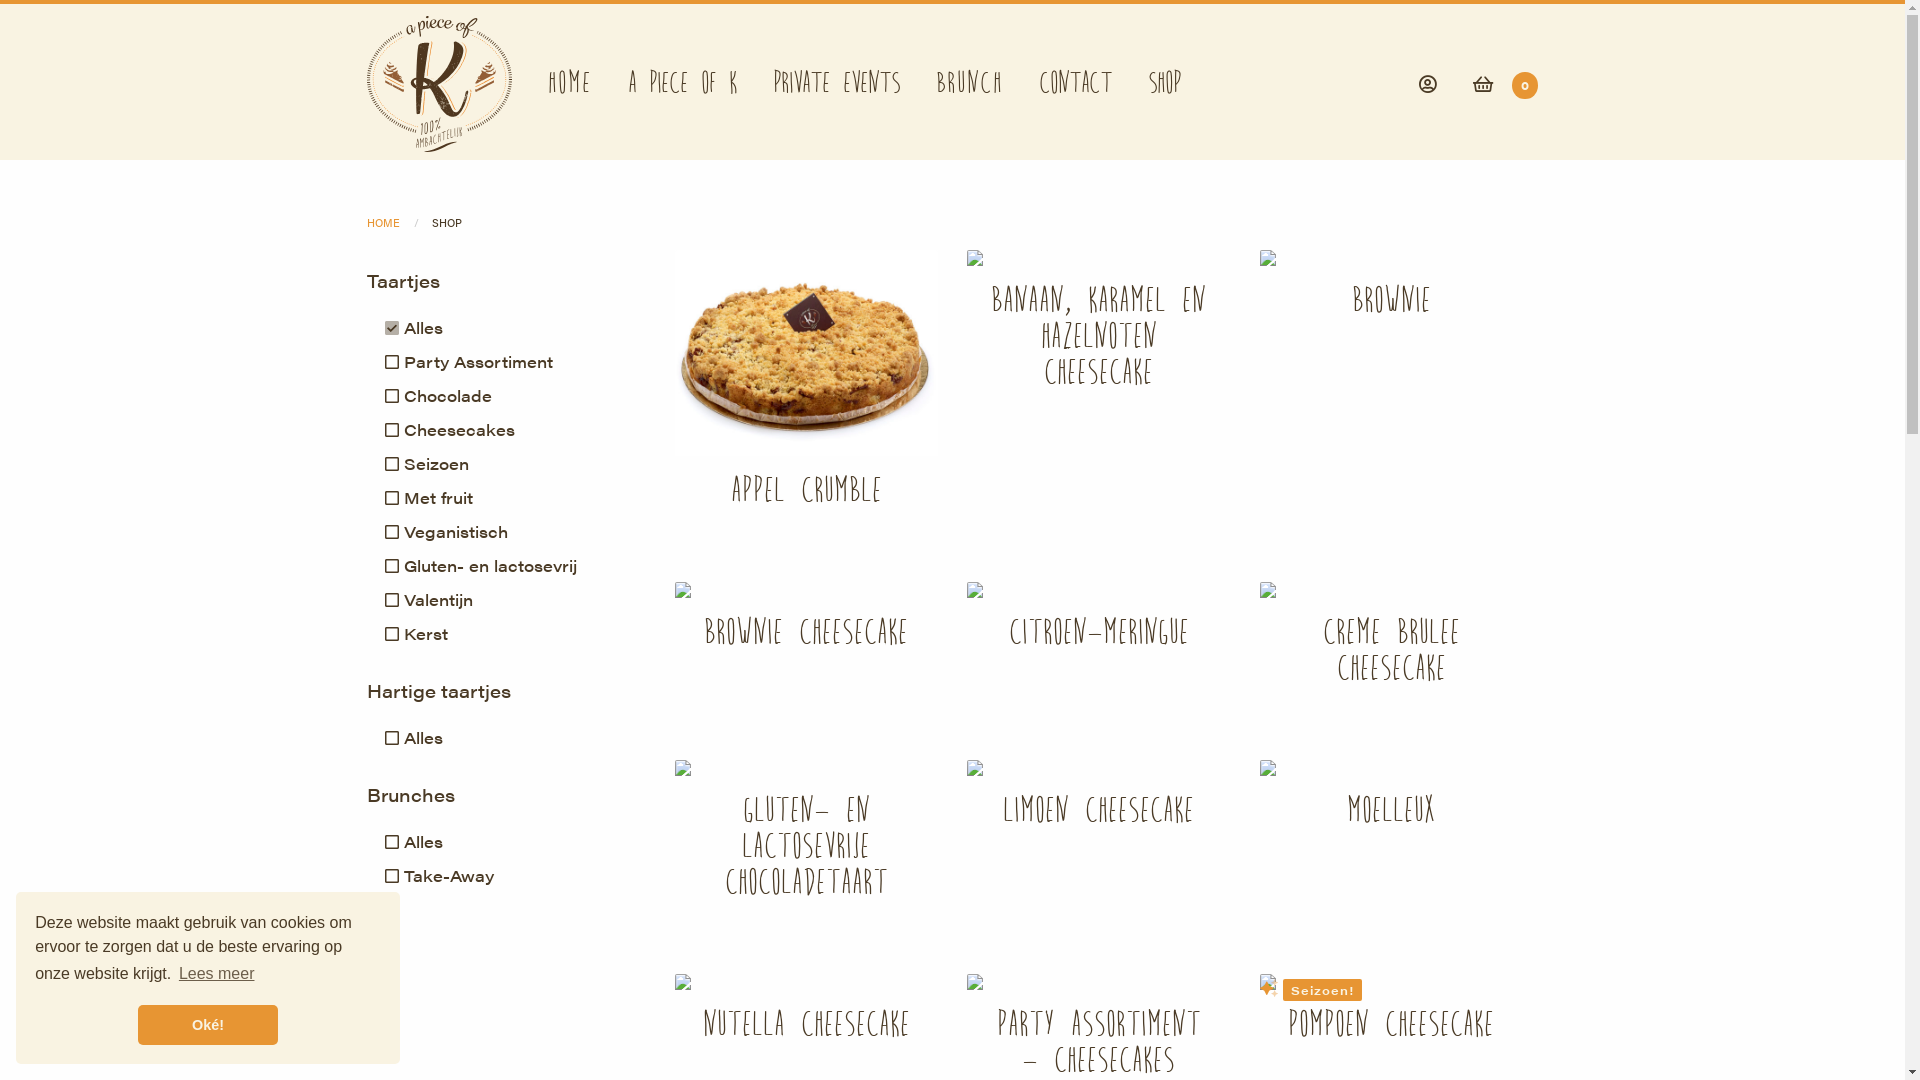  Describe the element at coordinates (514, 738) in the screenshot. I see `Alles` at that location.